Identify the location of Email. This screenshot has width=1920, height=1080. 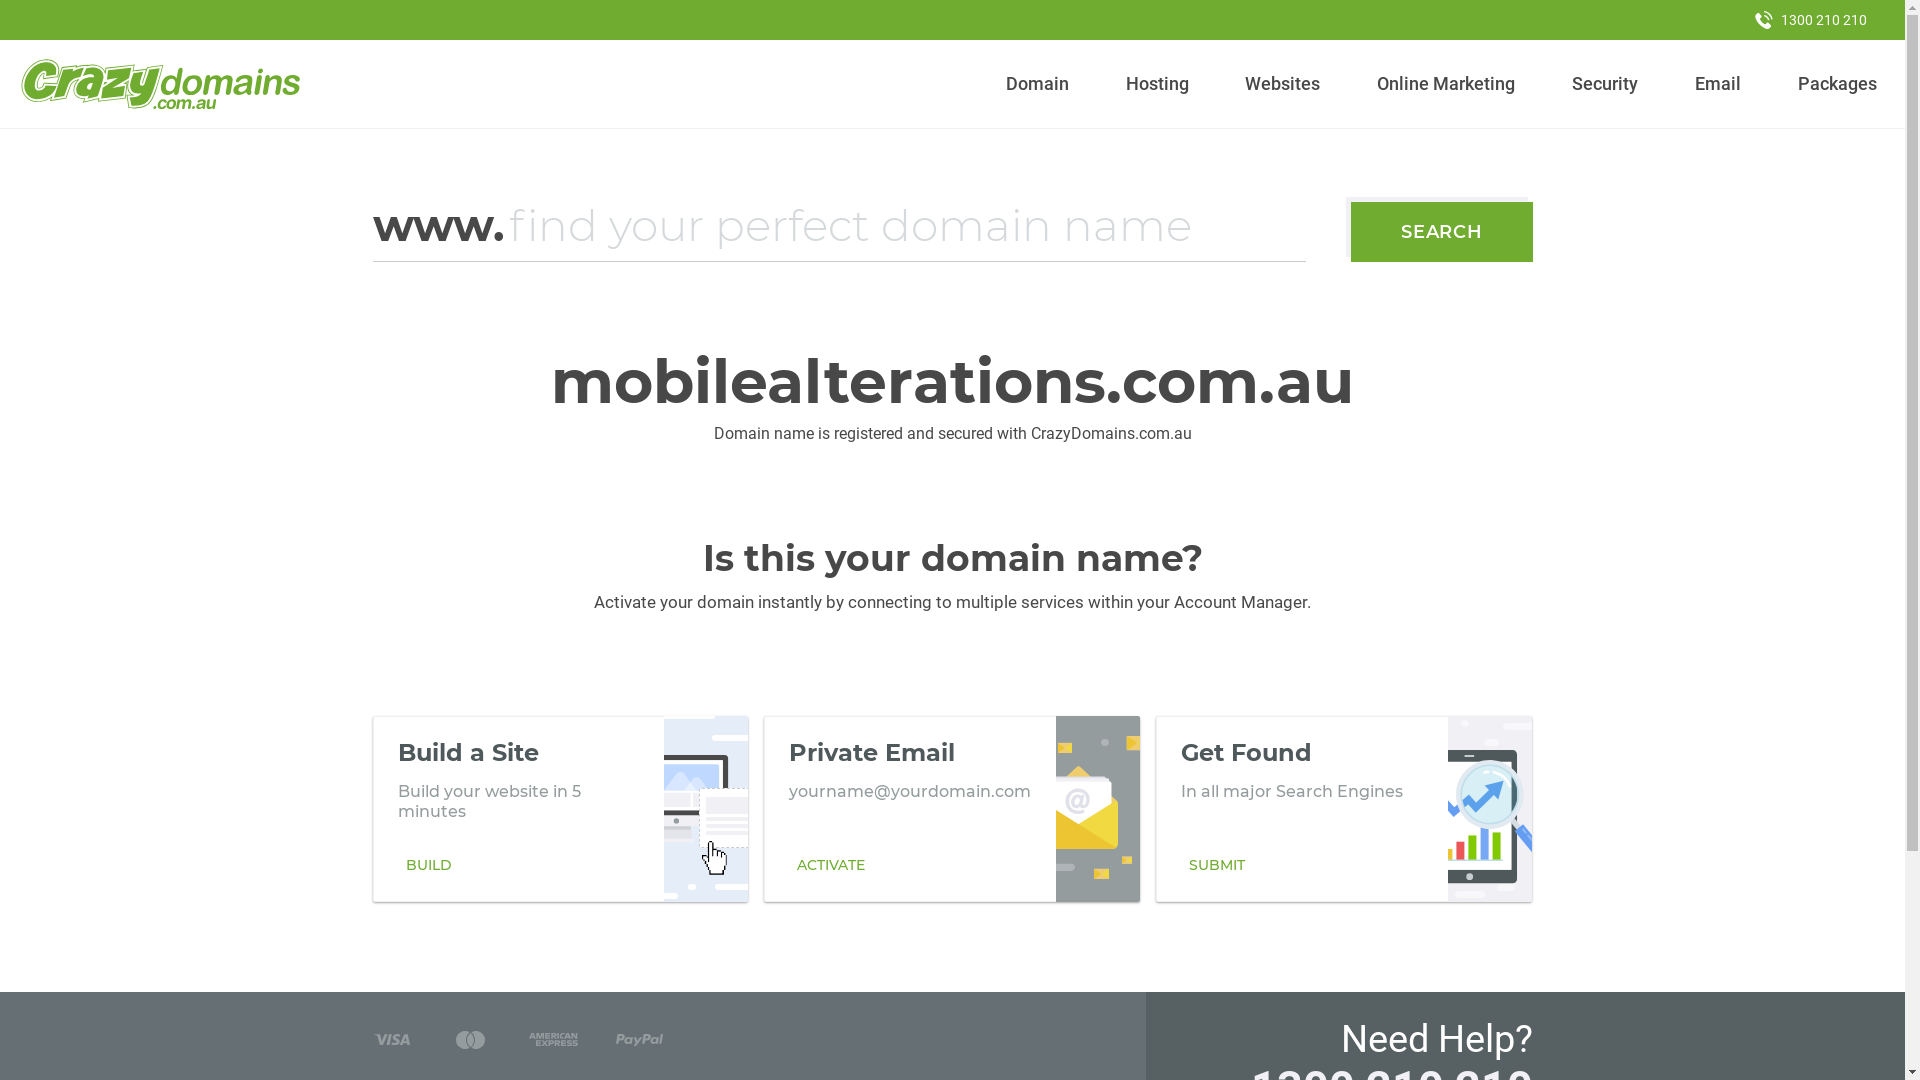
(1718, 84).